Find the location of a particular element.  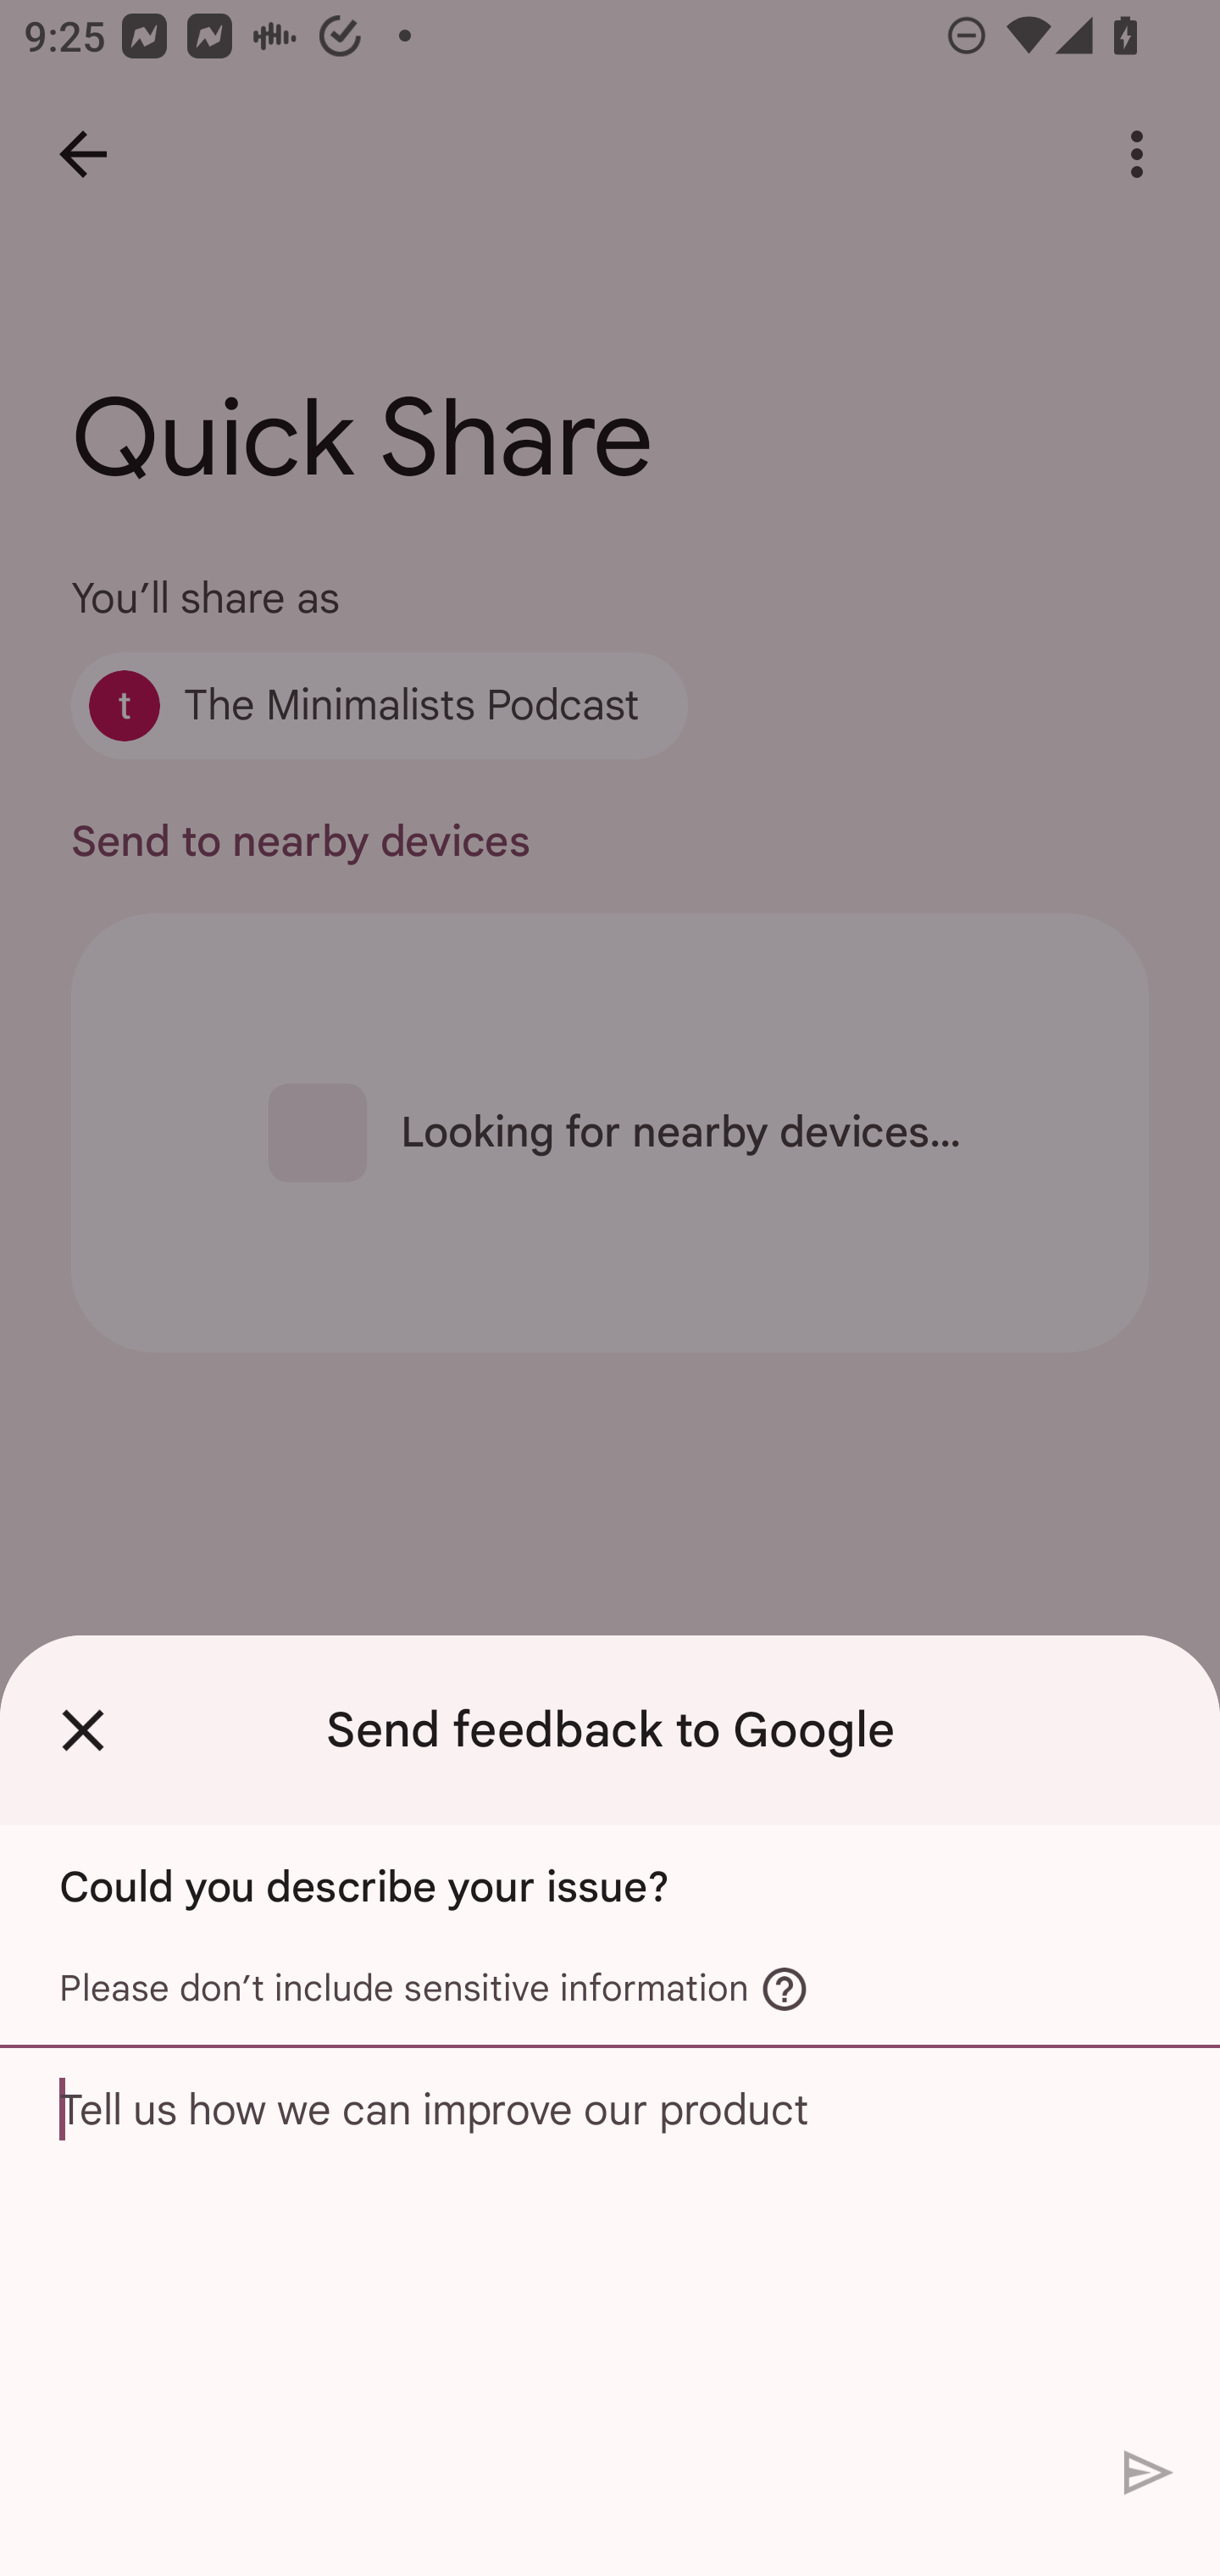

Submit the feedback that you entered is located at coordinates (1149, 2471).